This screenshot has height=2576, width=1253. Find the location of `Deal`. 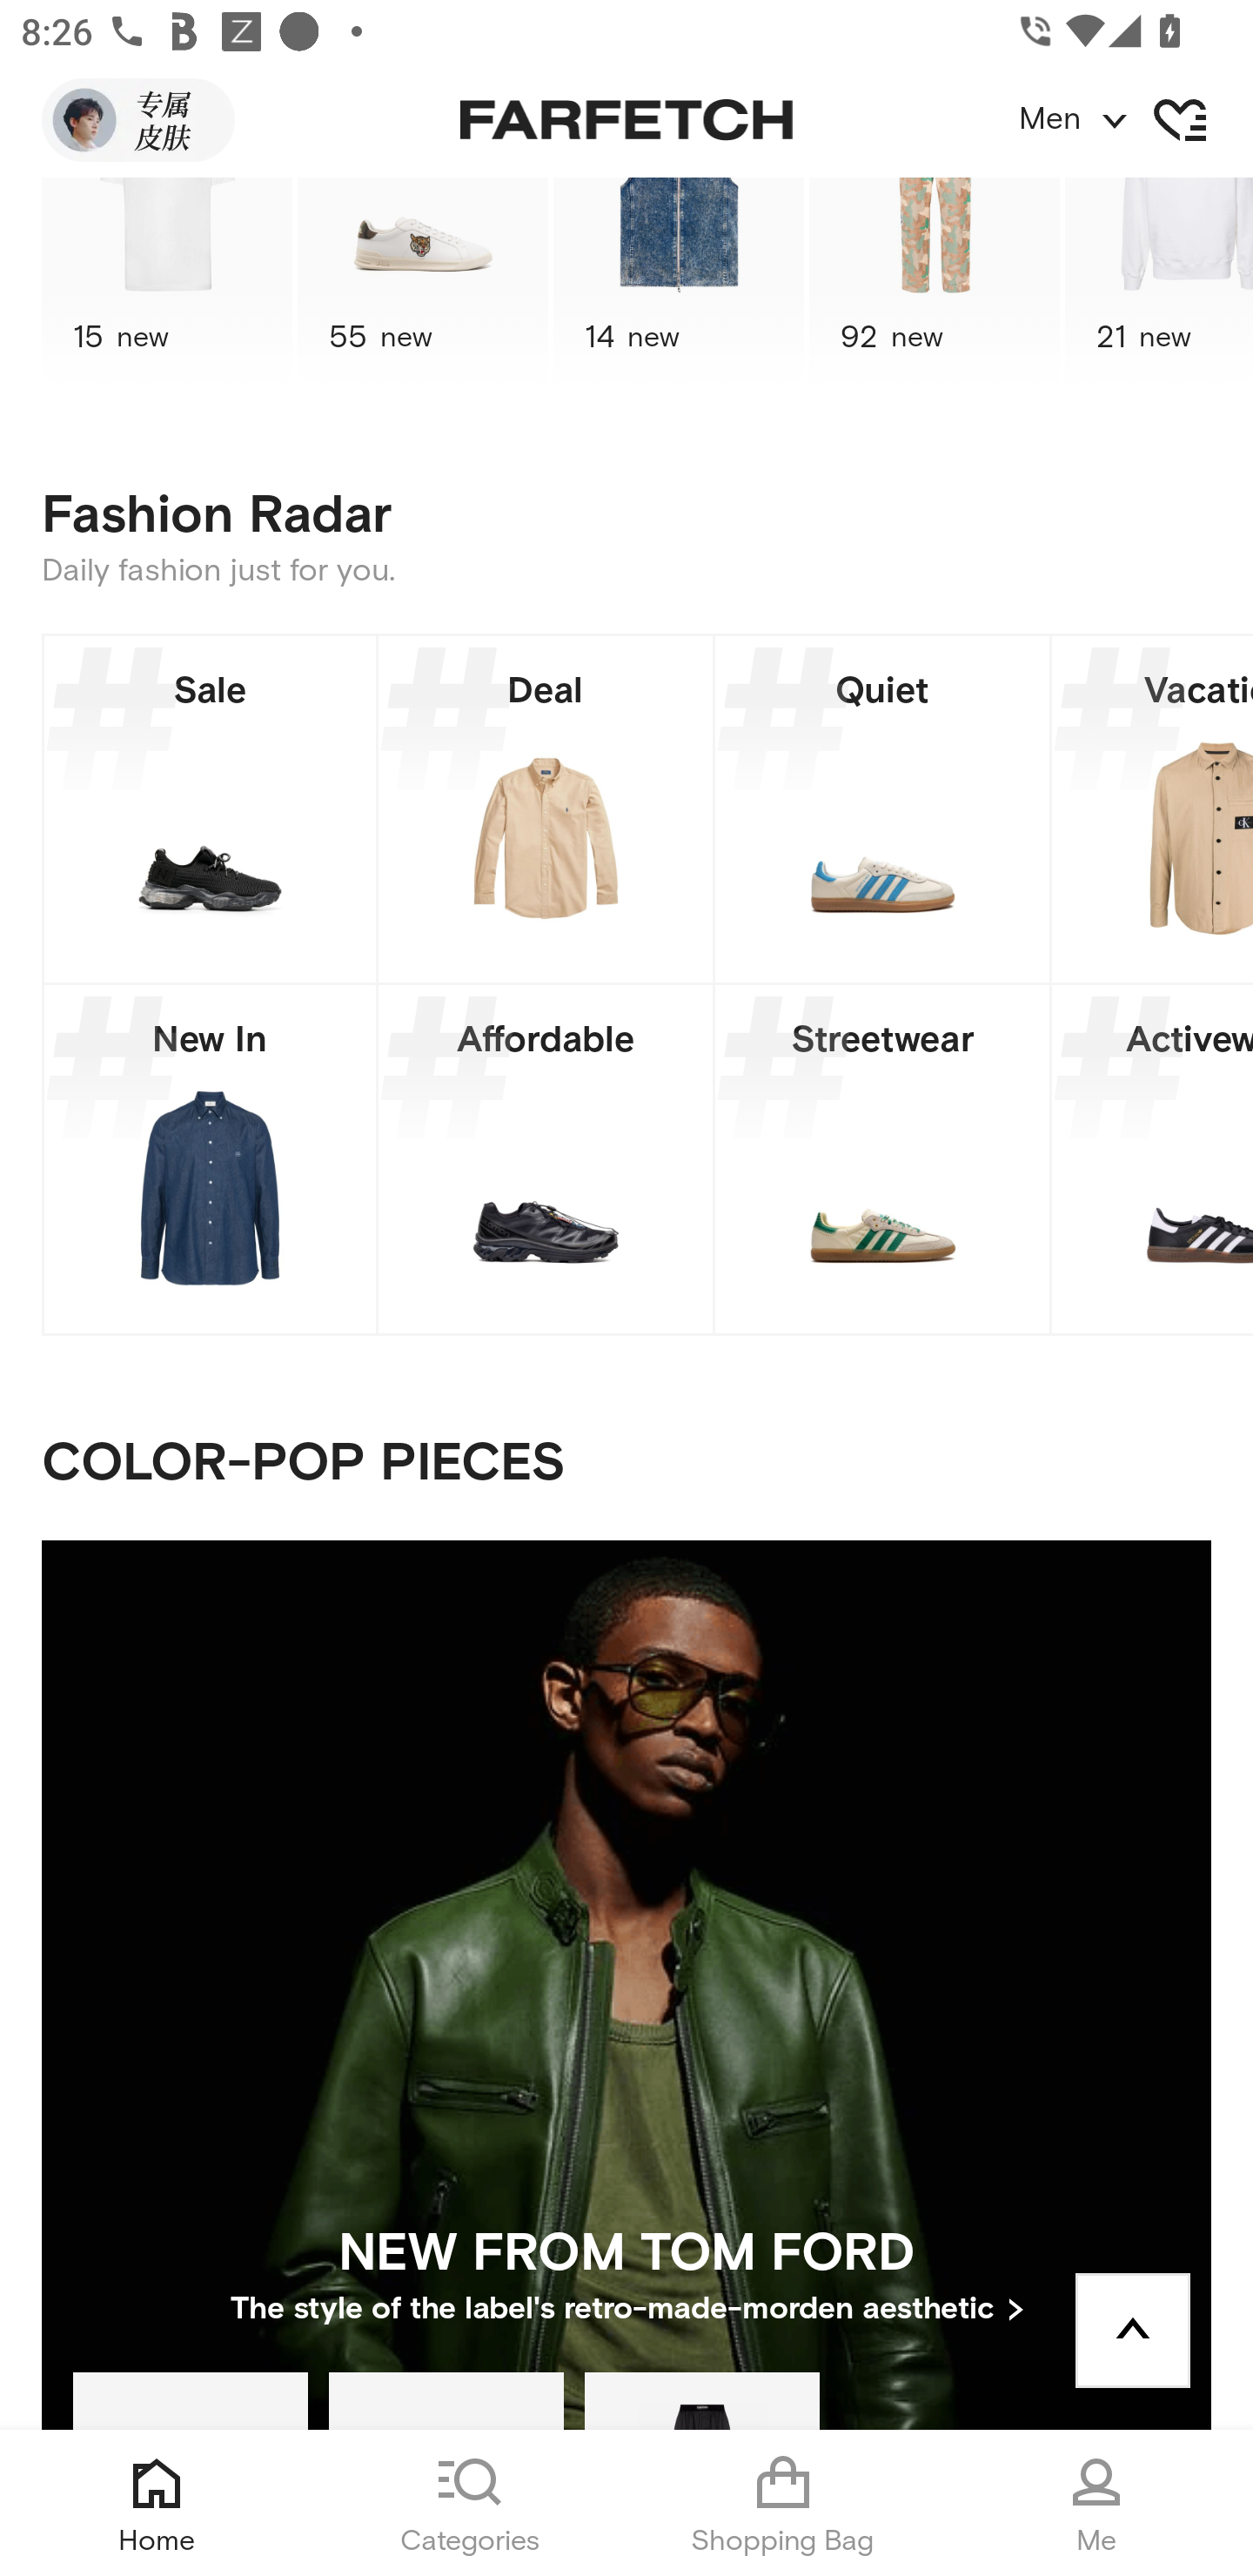

Deal is located at coordinates (545, 808).